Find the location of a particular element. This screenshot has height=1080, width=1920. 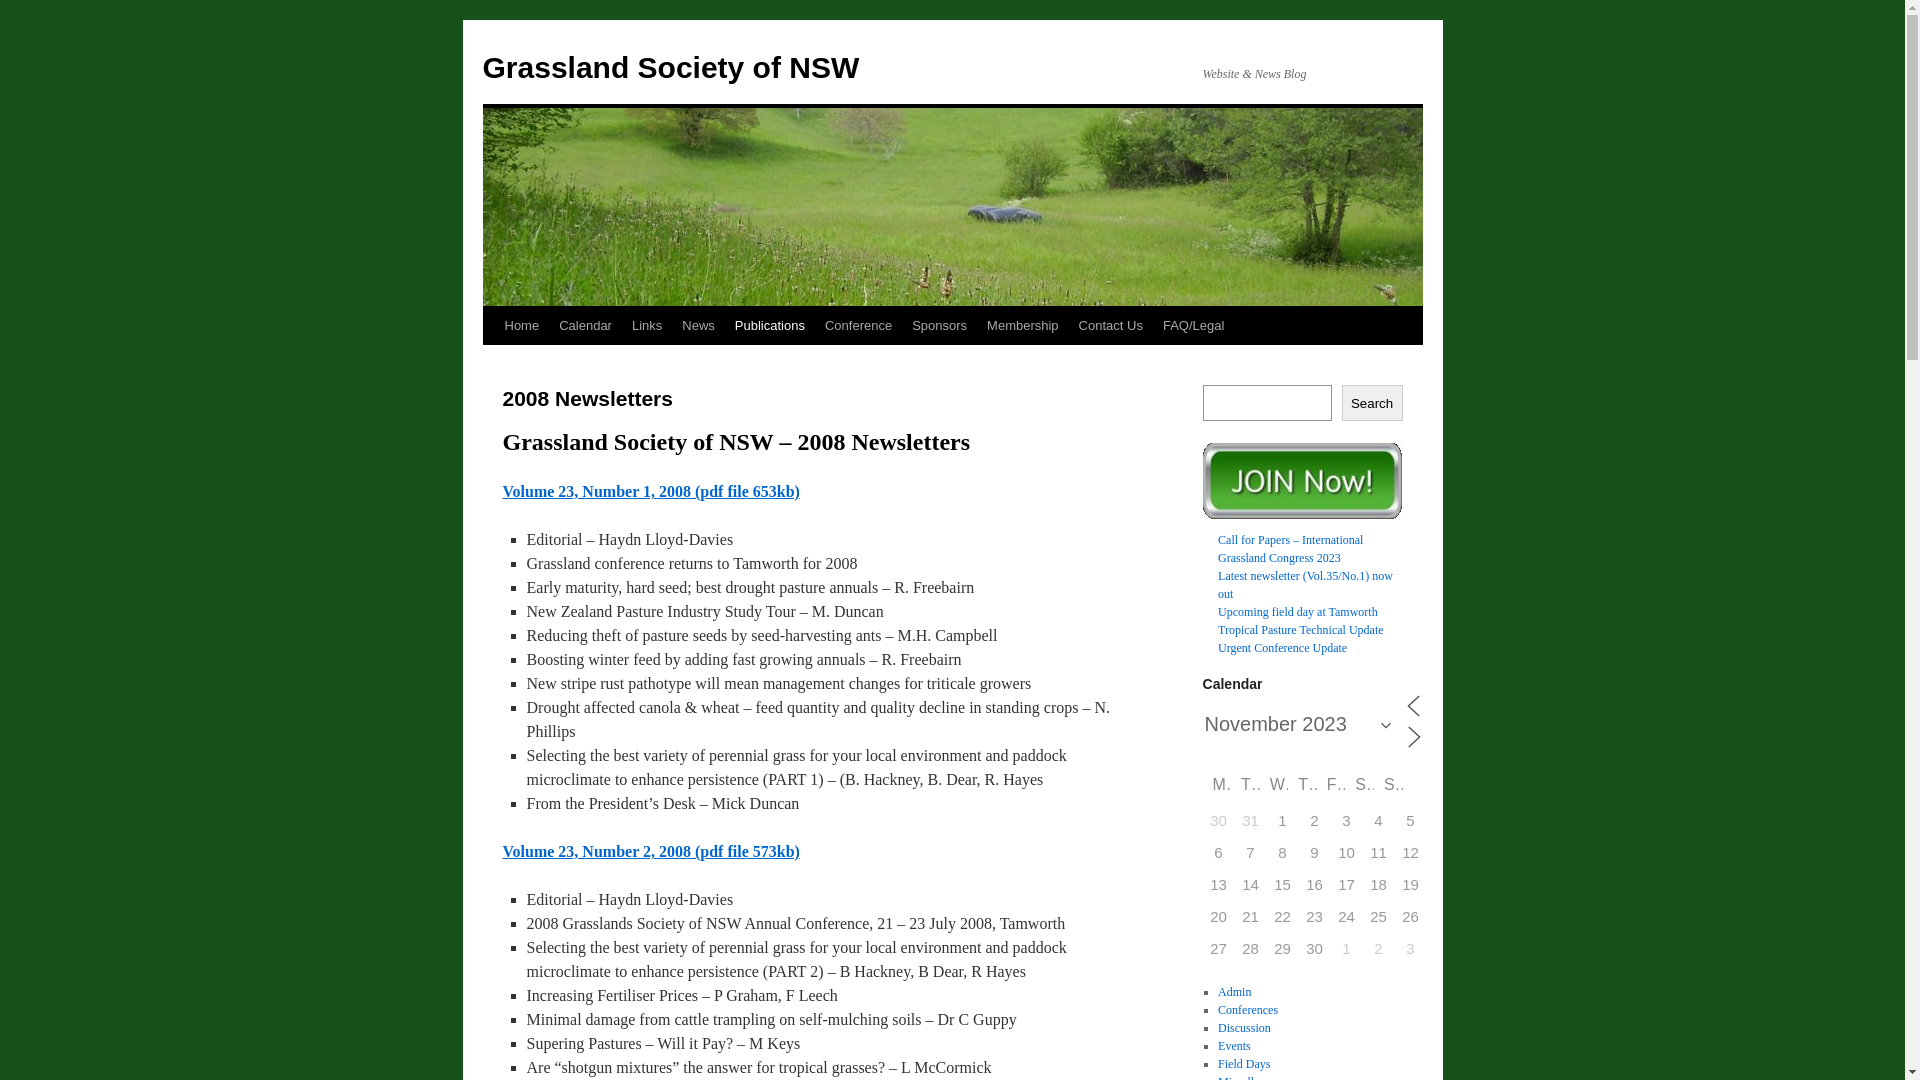

Contact Us is located at coordinates (1111, 326).